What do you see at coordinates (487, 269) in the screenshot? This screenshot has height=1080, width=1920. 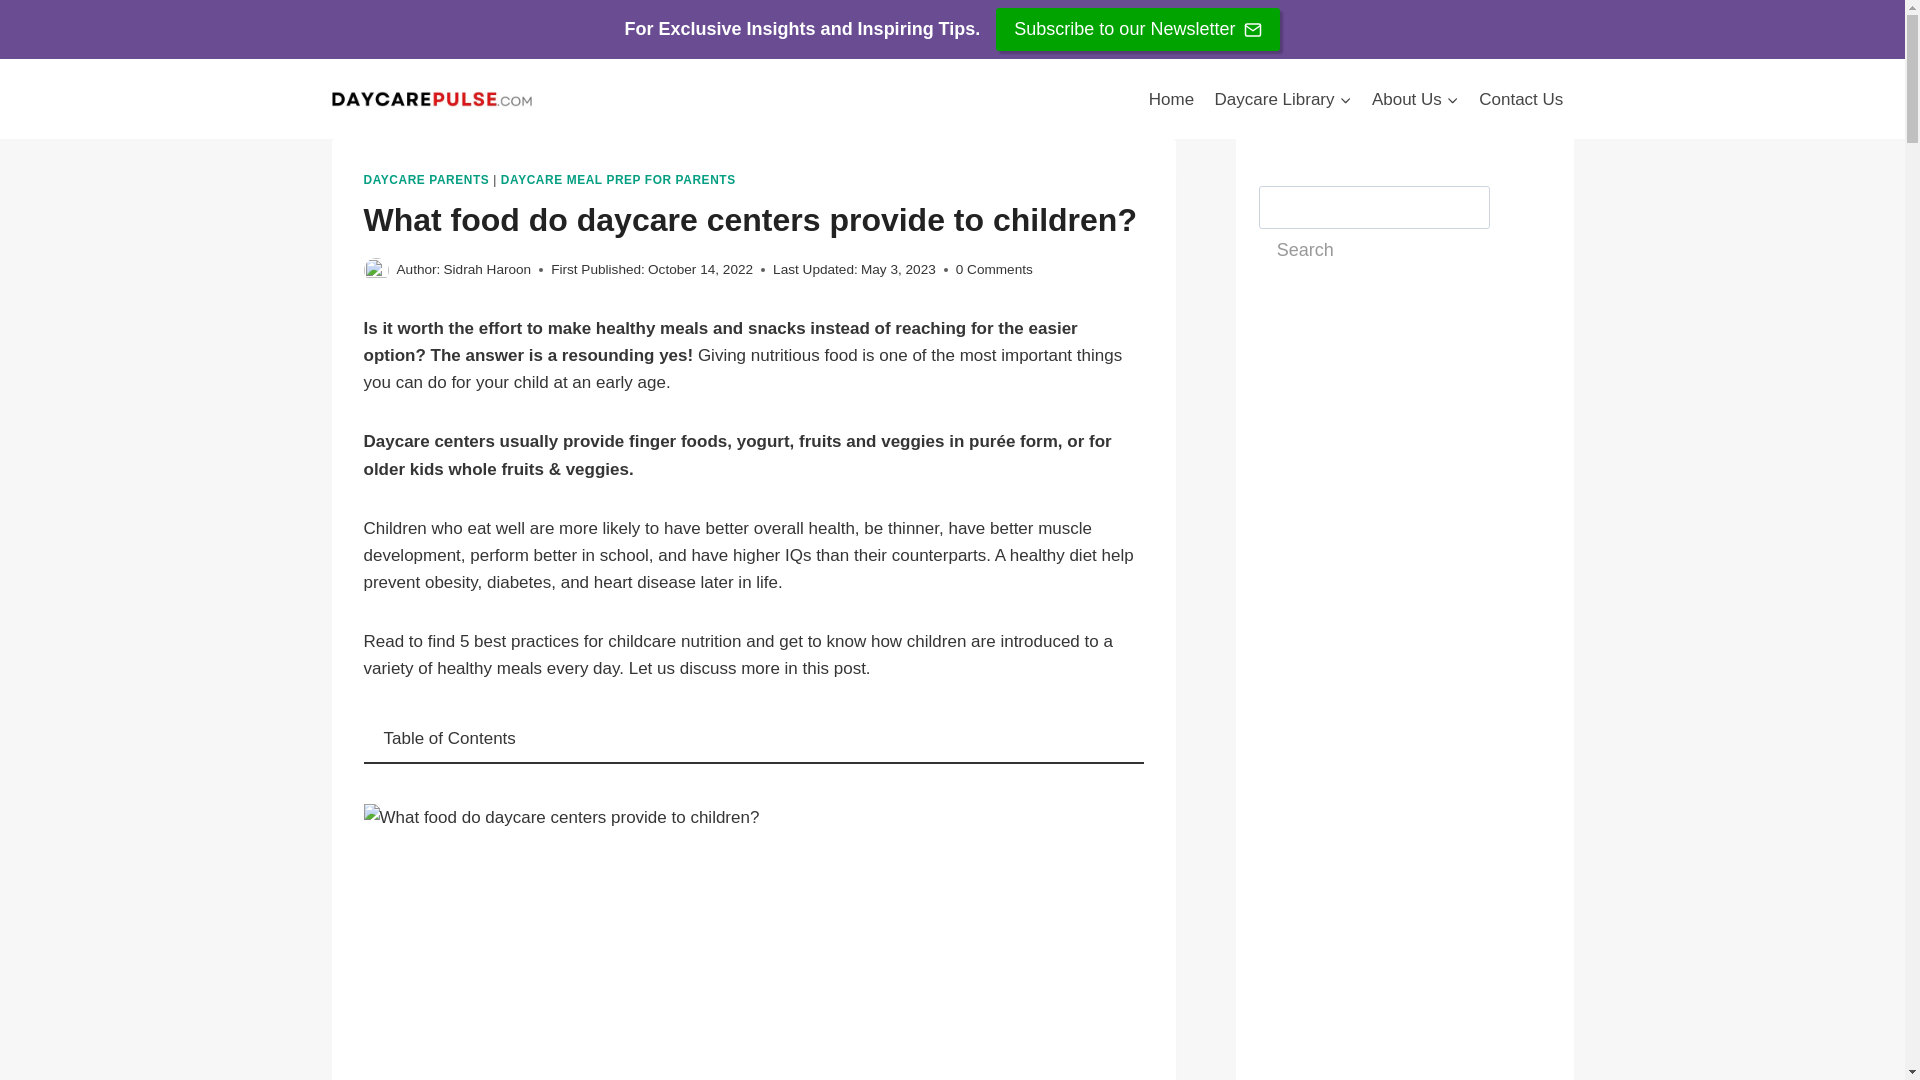 I see `Sidrah Haroon` at bounding box center [487, 269].